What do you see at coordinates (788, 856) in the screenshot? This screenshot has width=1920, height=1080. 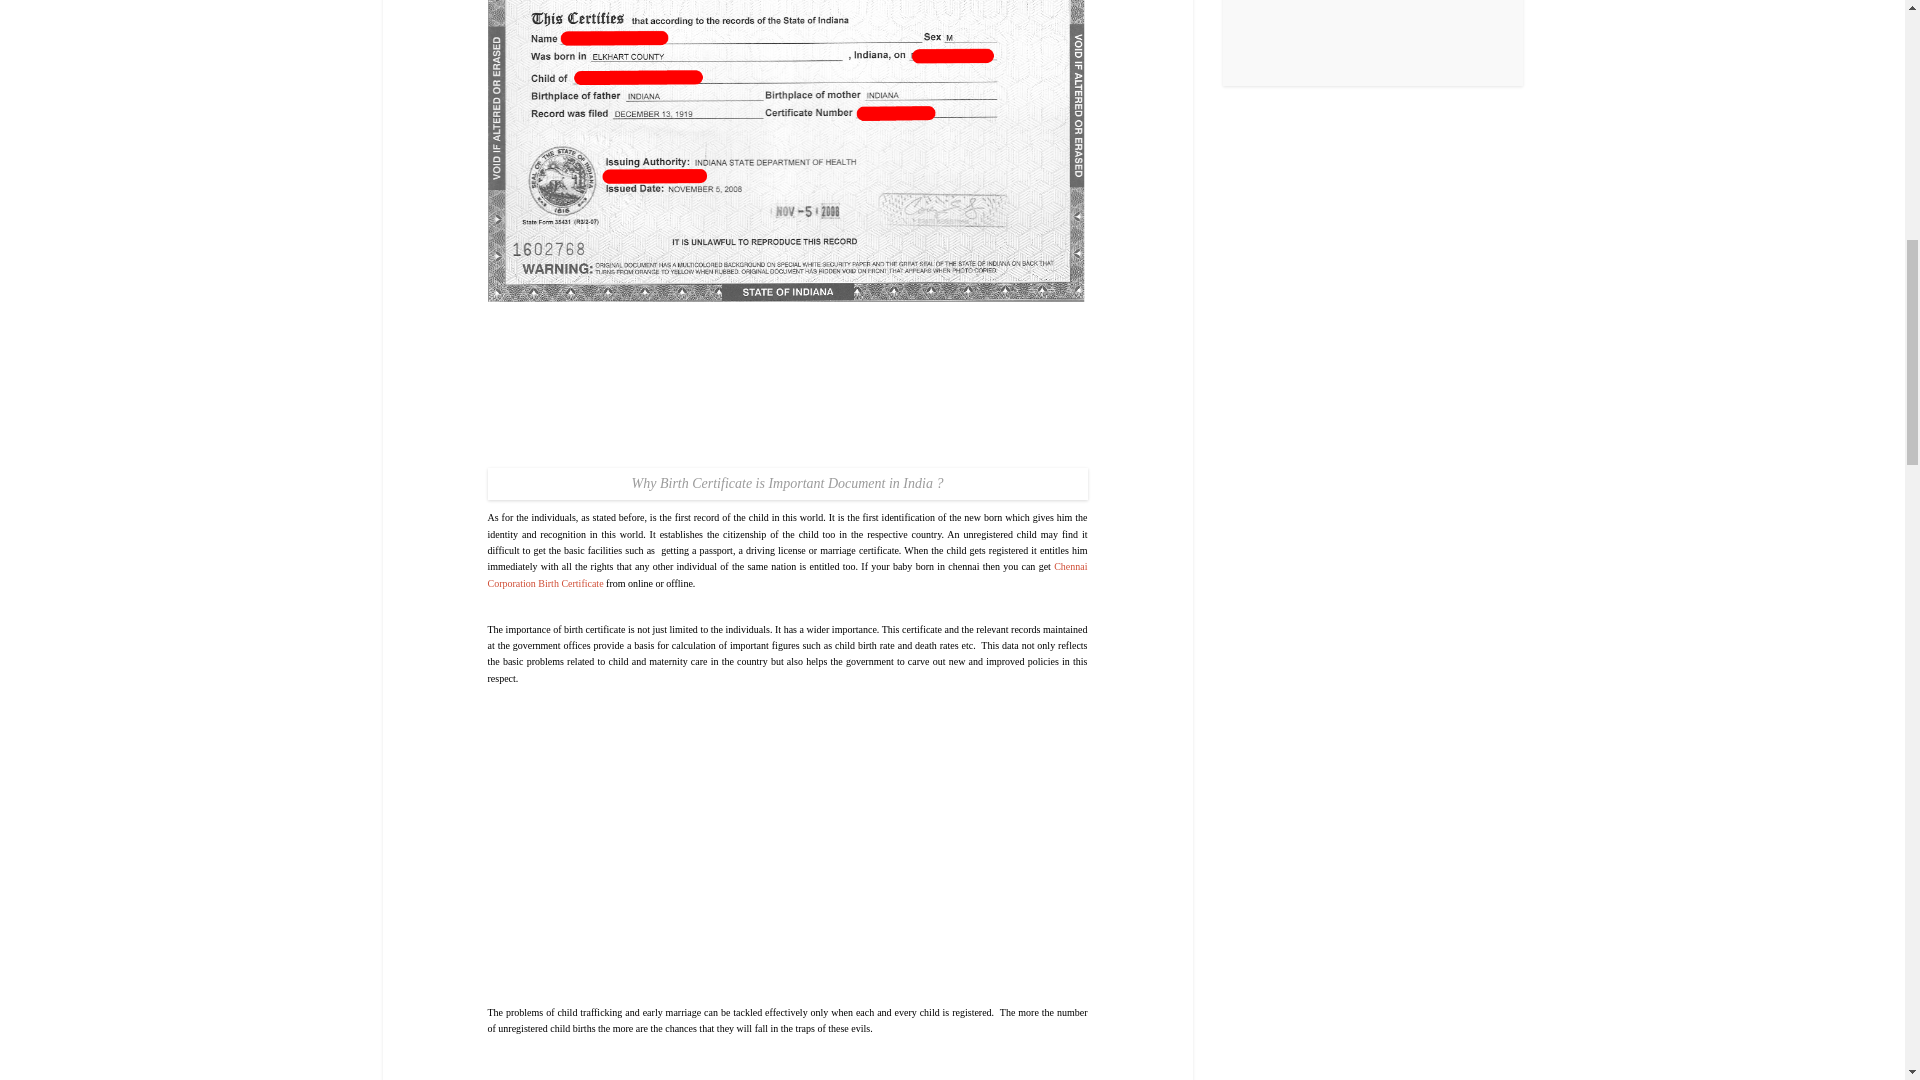 I see `Advertisement` at bounding box center [788, 856].